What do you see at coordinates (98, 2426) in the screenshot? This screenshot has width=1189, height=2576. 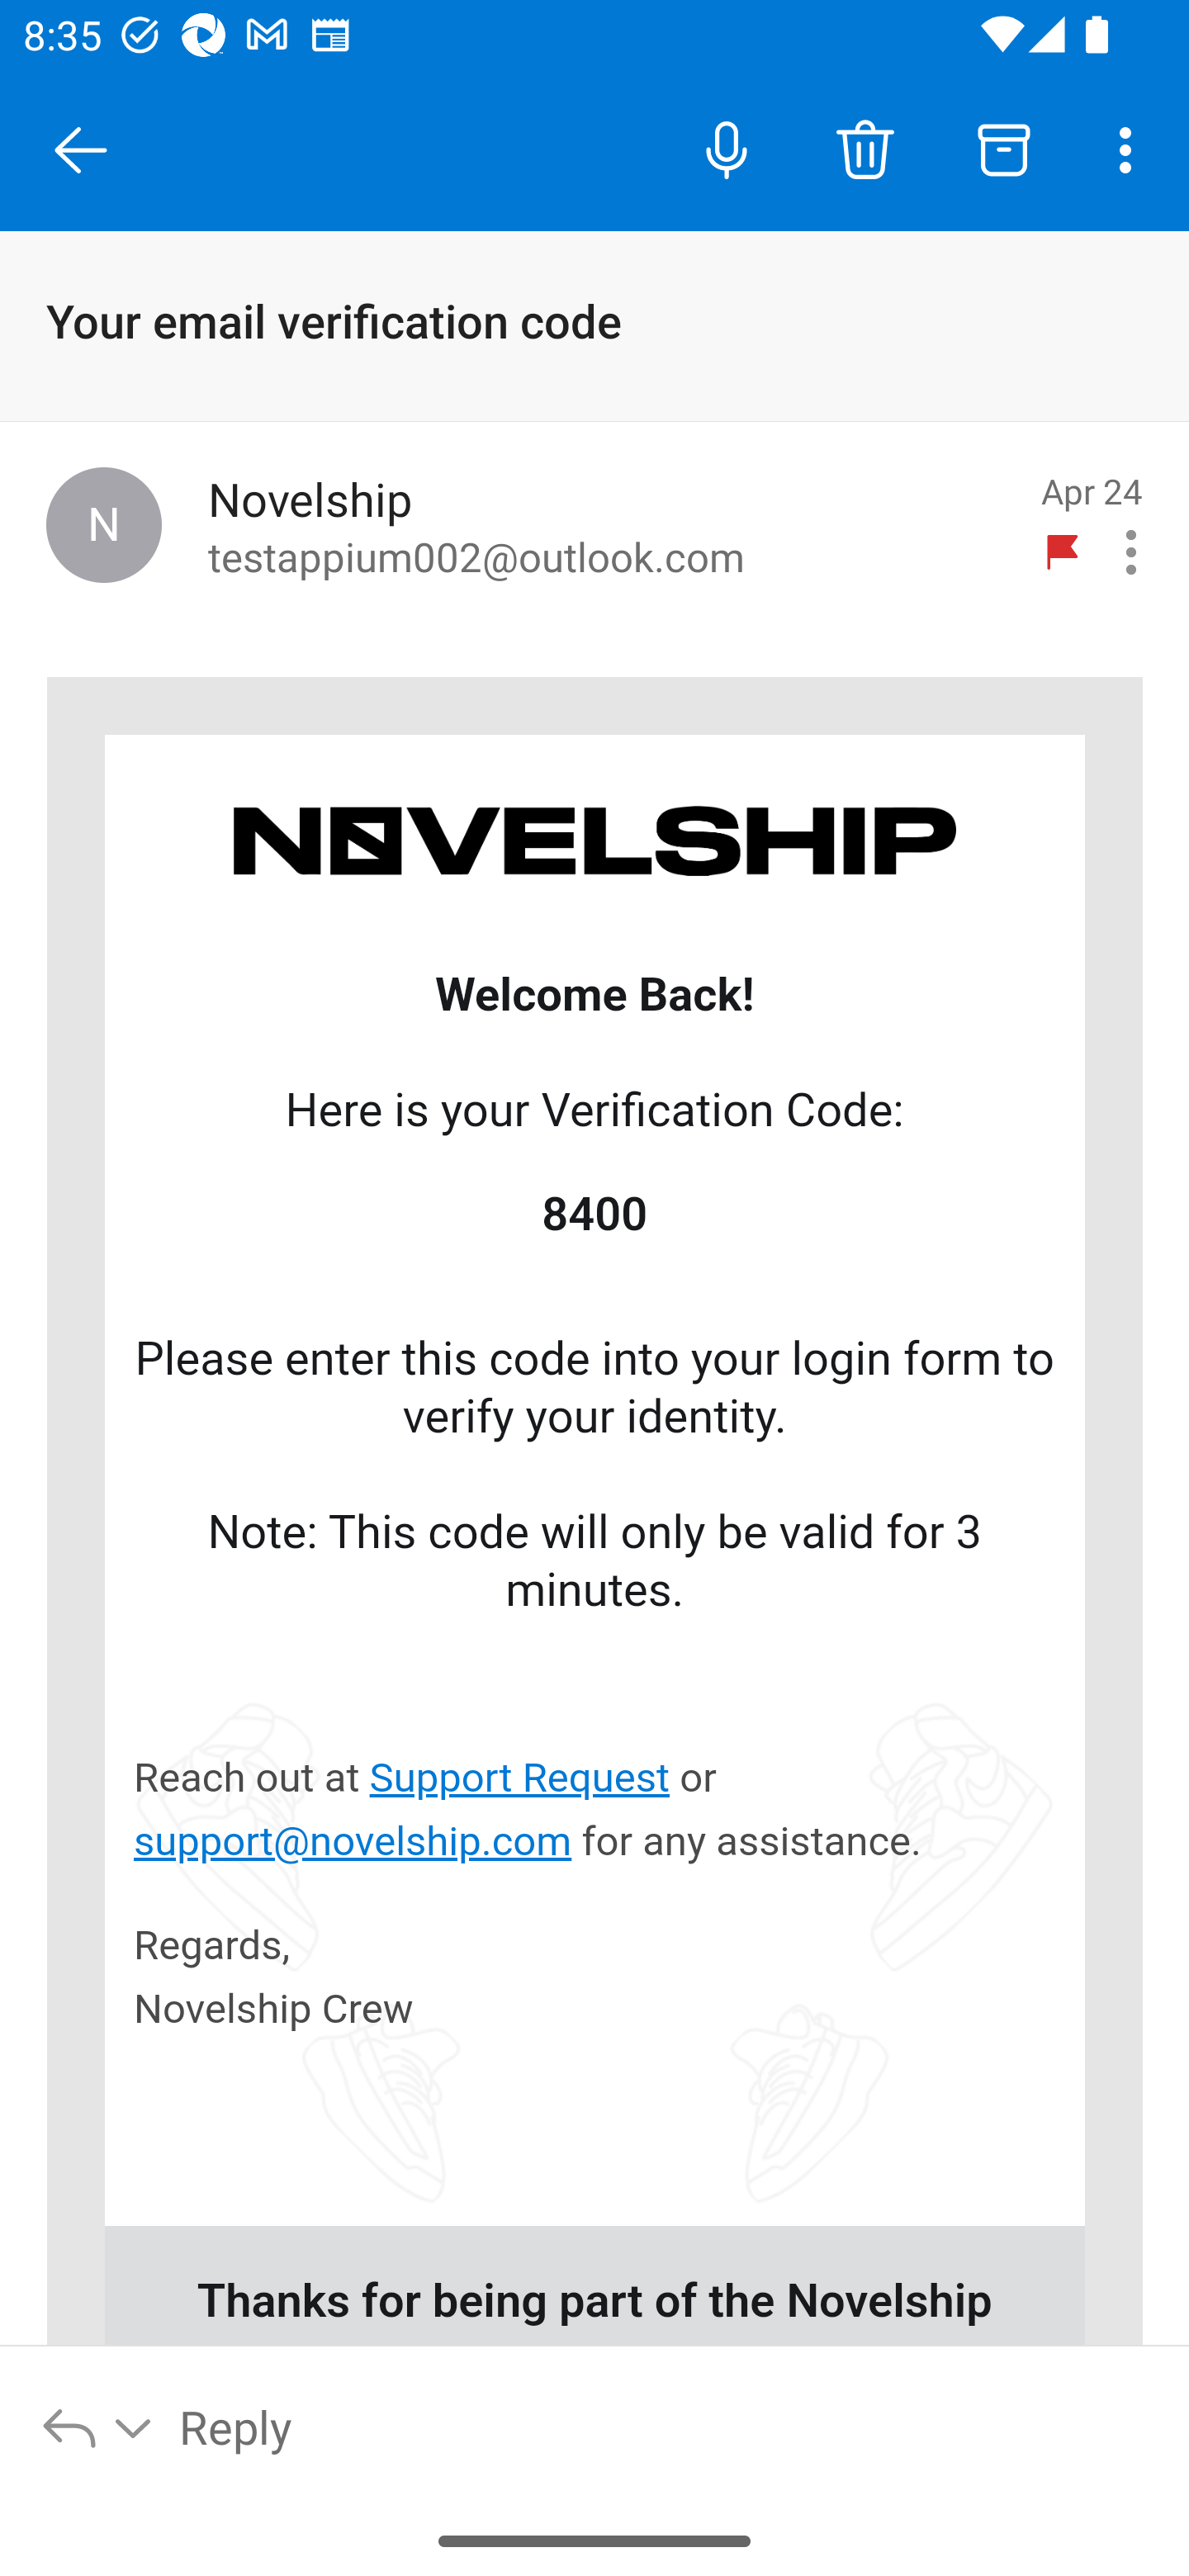 I see `Reply options` at bounding box center [98, 2426].